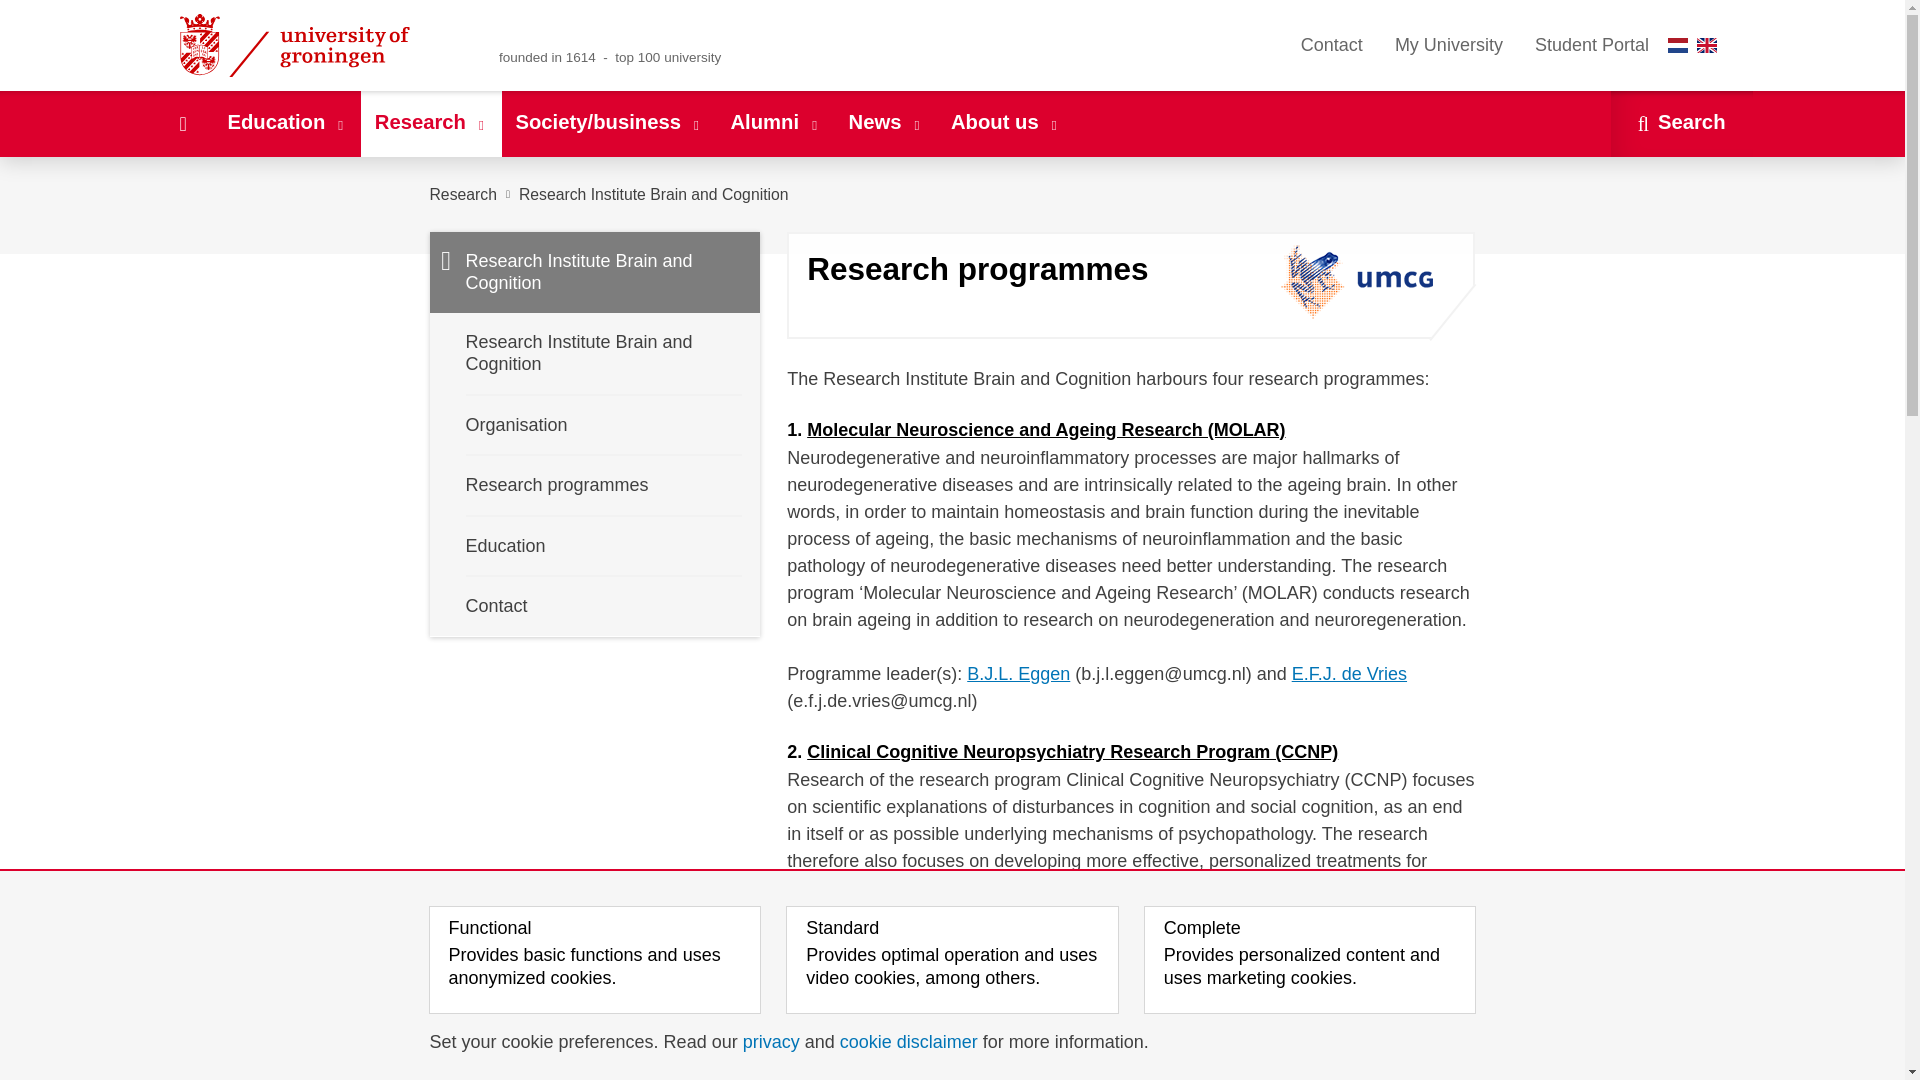 This screenshot has height=1080, width=1920. I want to click on Student Portal, so click(1591, 45).